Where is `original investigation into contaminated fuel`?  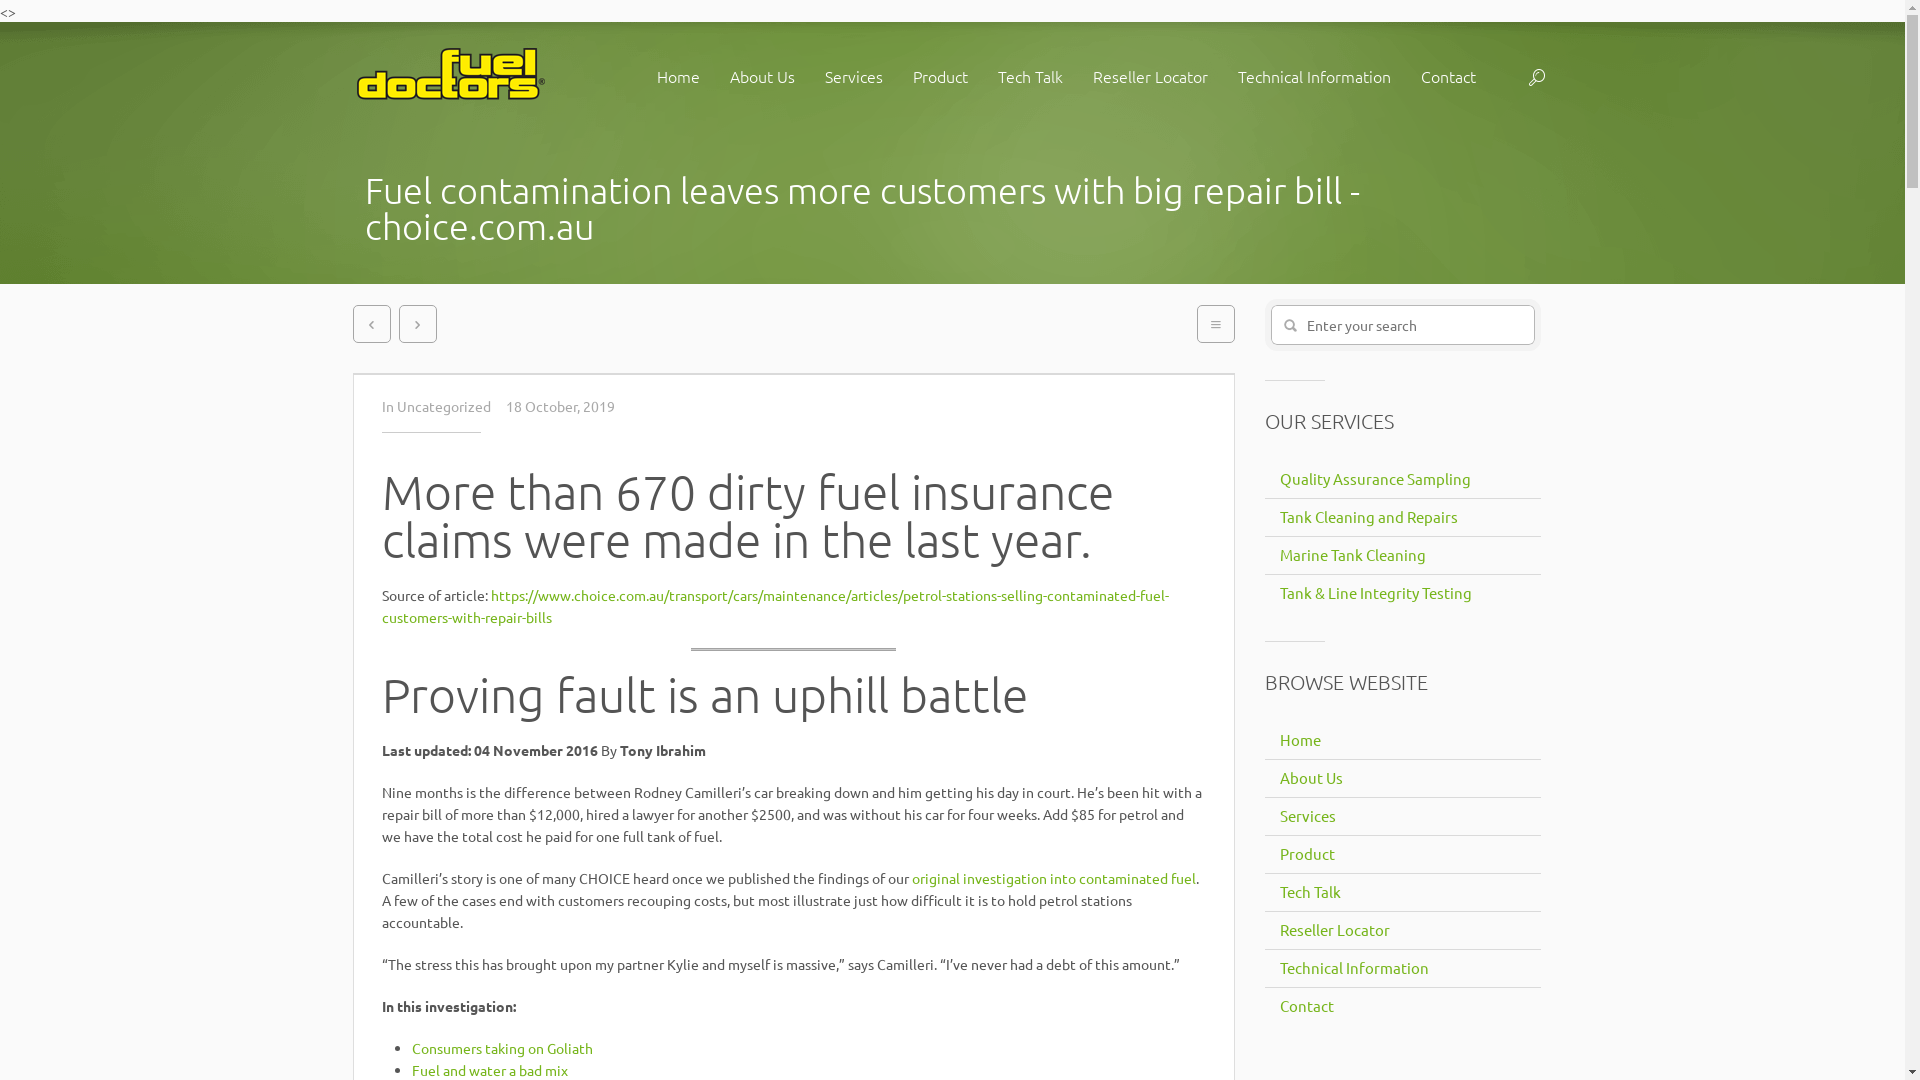 original investigation into contaminated fuel is located at coordinates (1054, 878).